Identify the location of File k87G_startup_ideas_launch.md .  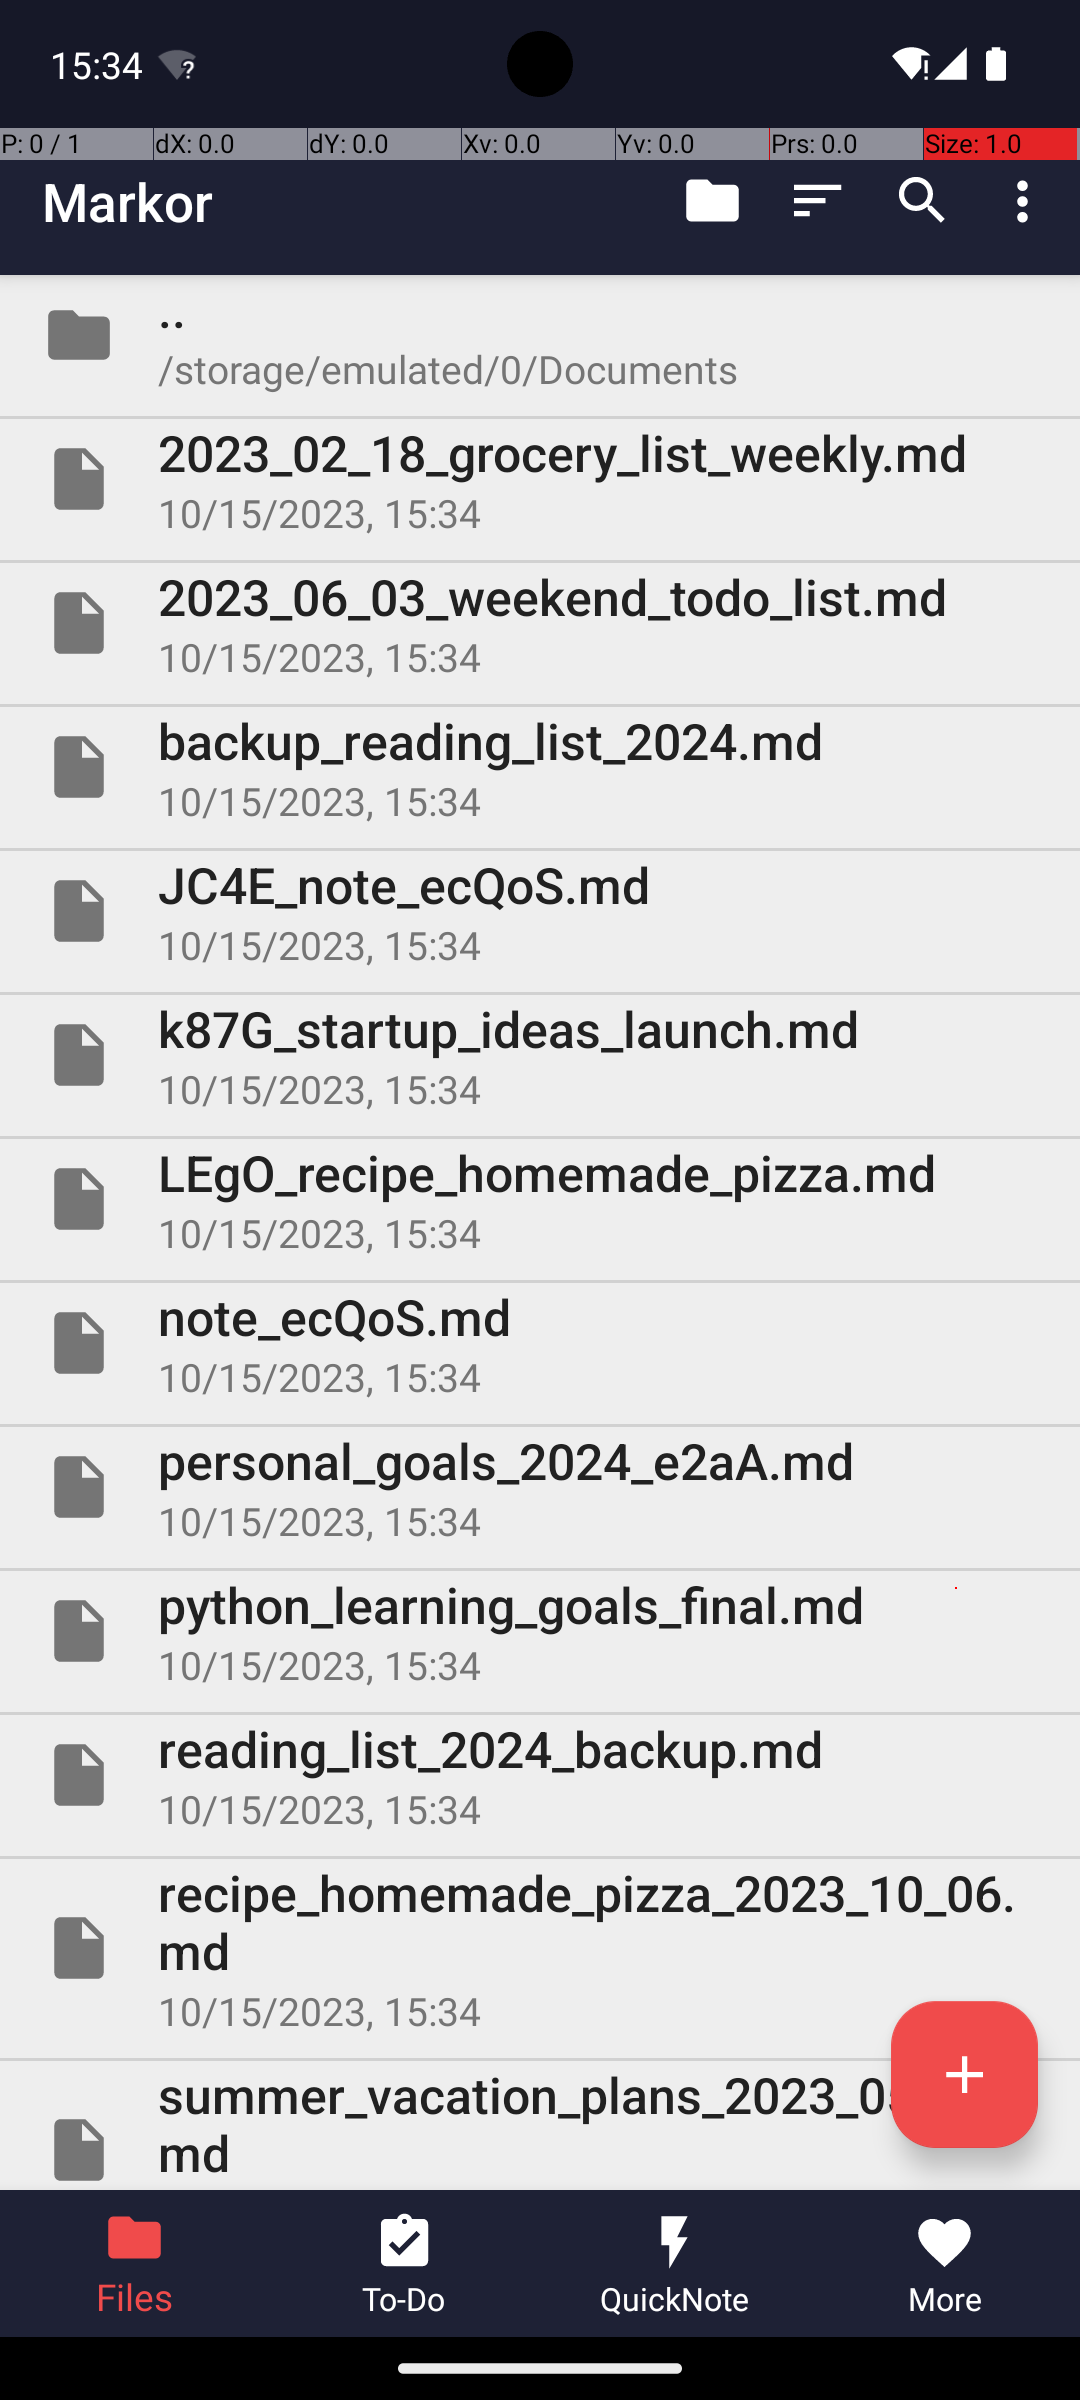
(540, 1055).